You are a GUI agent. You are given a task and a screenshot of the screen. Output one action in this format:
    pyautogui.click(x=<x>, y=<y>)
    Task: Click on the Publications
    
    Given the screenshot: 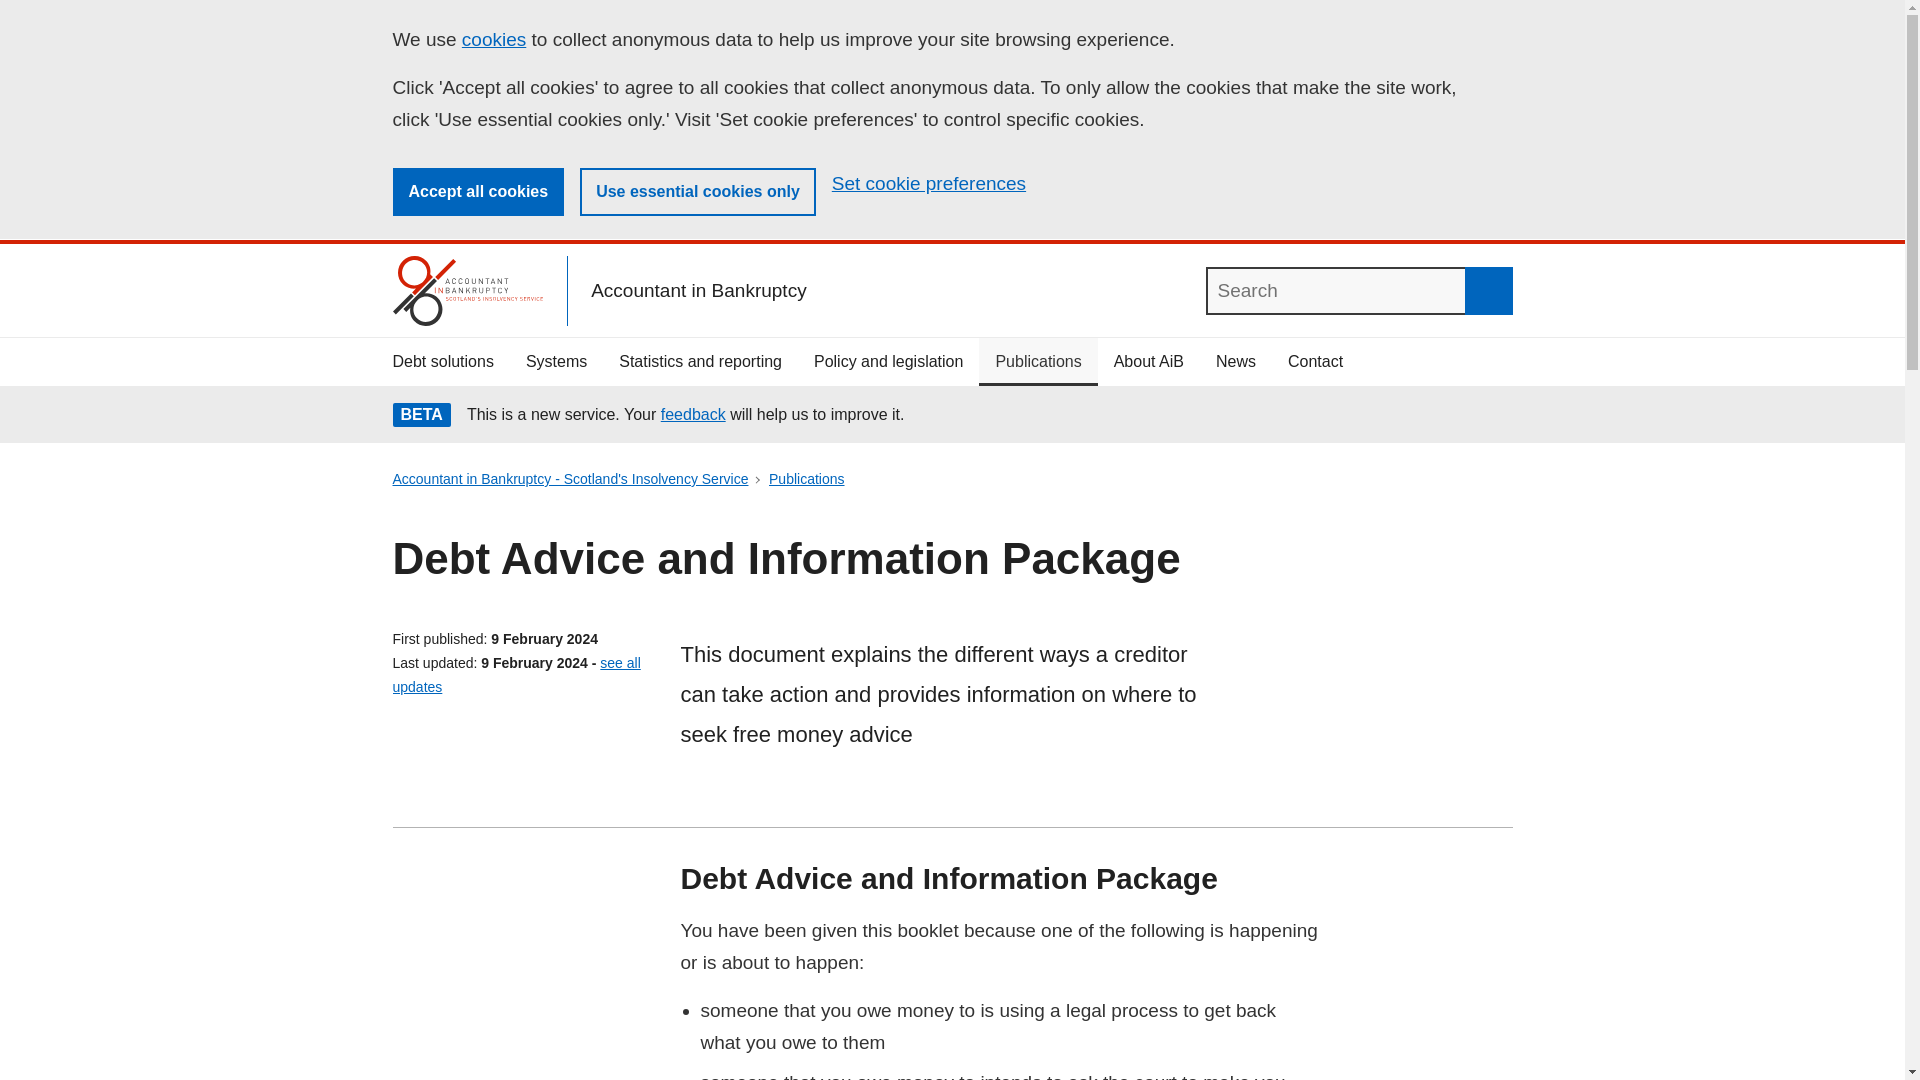 What is the action you would take?
    pyautogui.click(x=1038, y=362)
    